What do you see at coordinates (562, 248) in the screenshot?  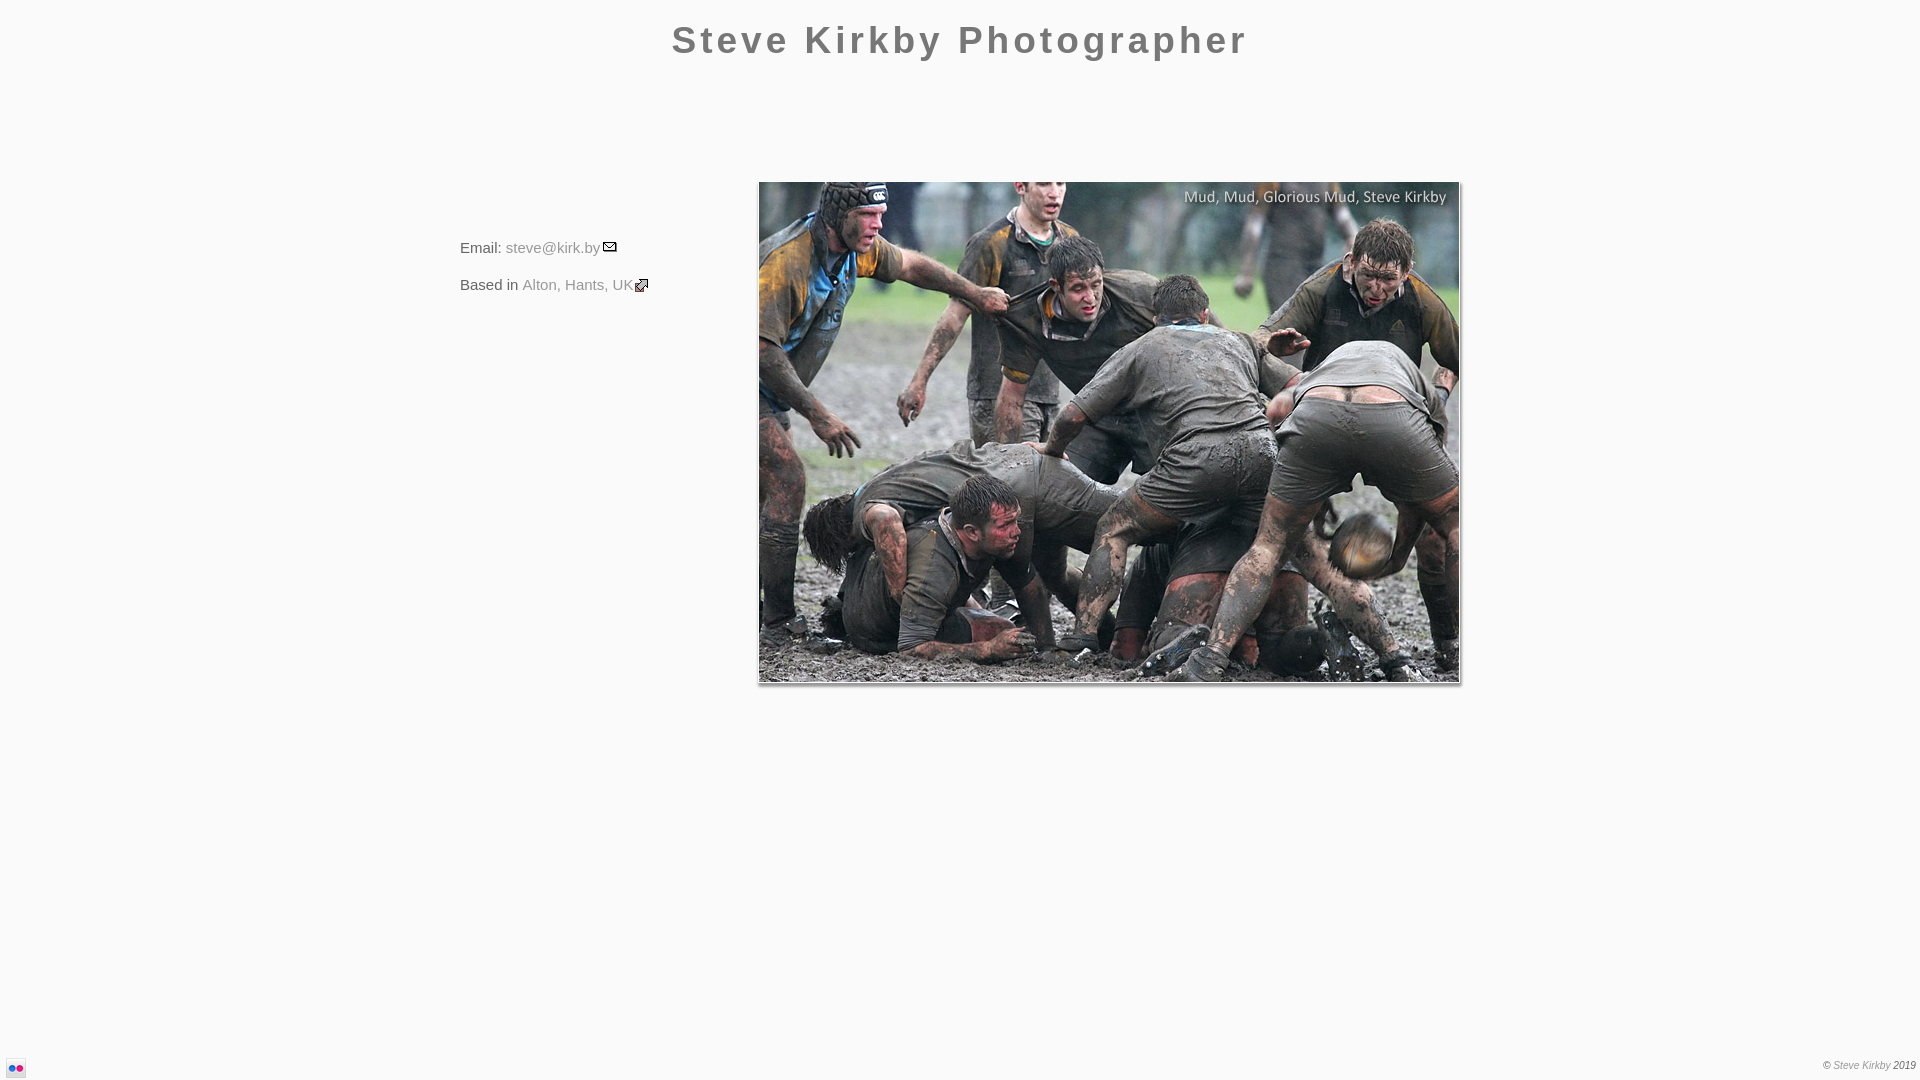 I see `steve@kirk.by` at bounding box center [562, 248].